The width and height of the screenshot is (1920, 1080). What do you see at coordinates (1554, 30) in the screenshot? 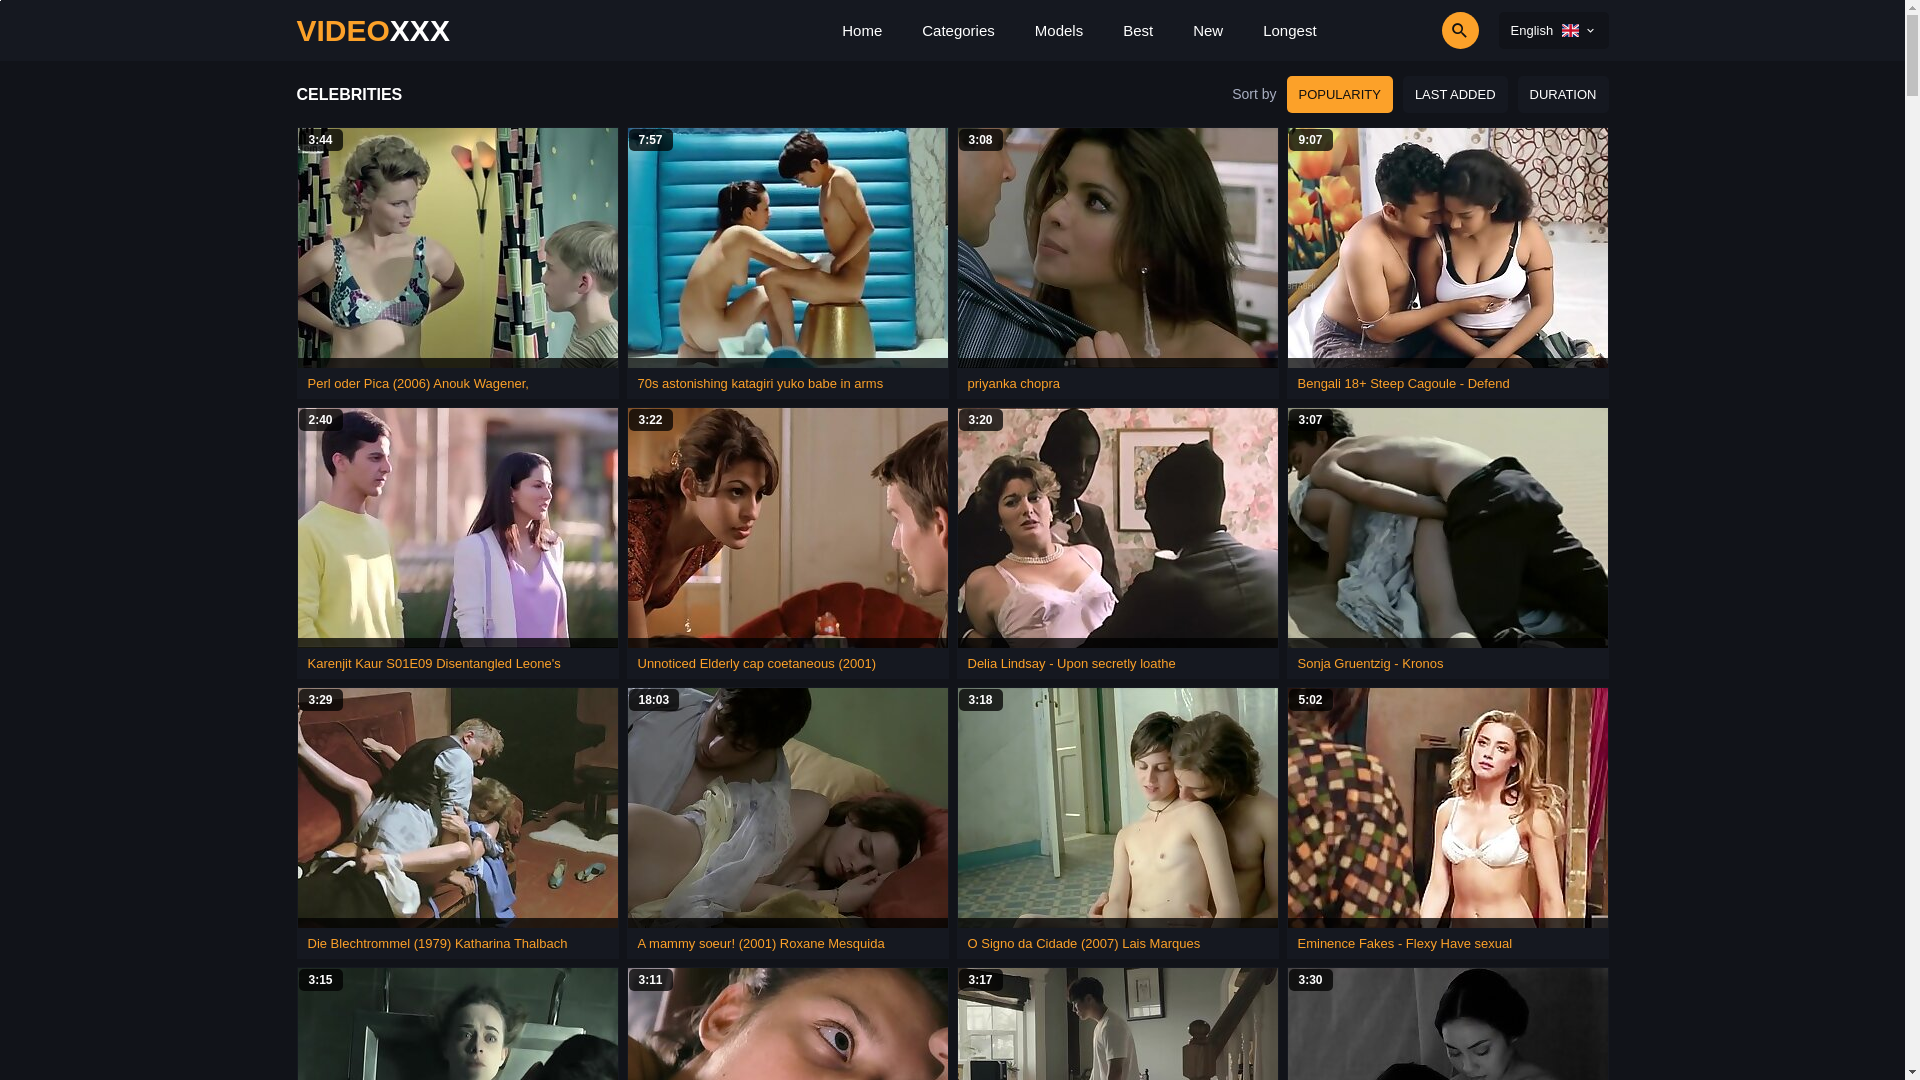
I see `English` at bounding box center [1554, 30].